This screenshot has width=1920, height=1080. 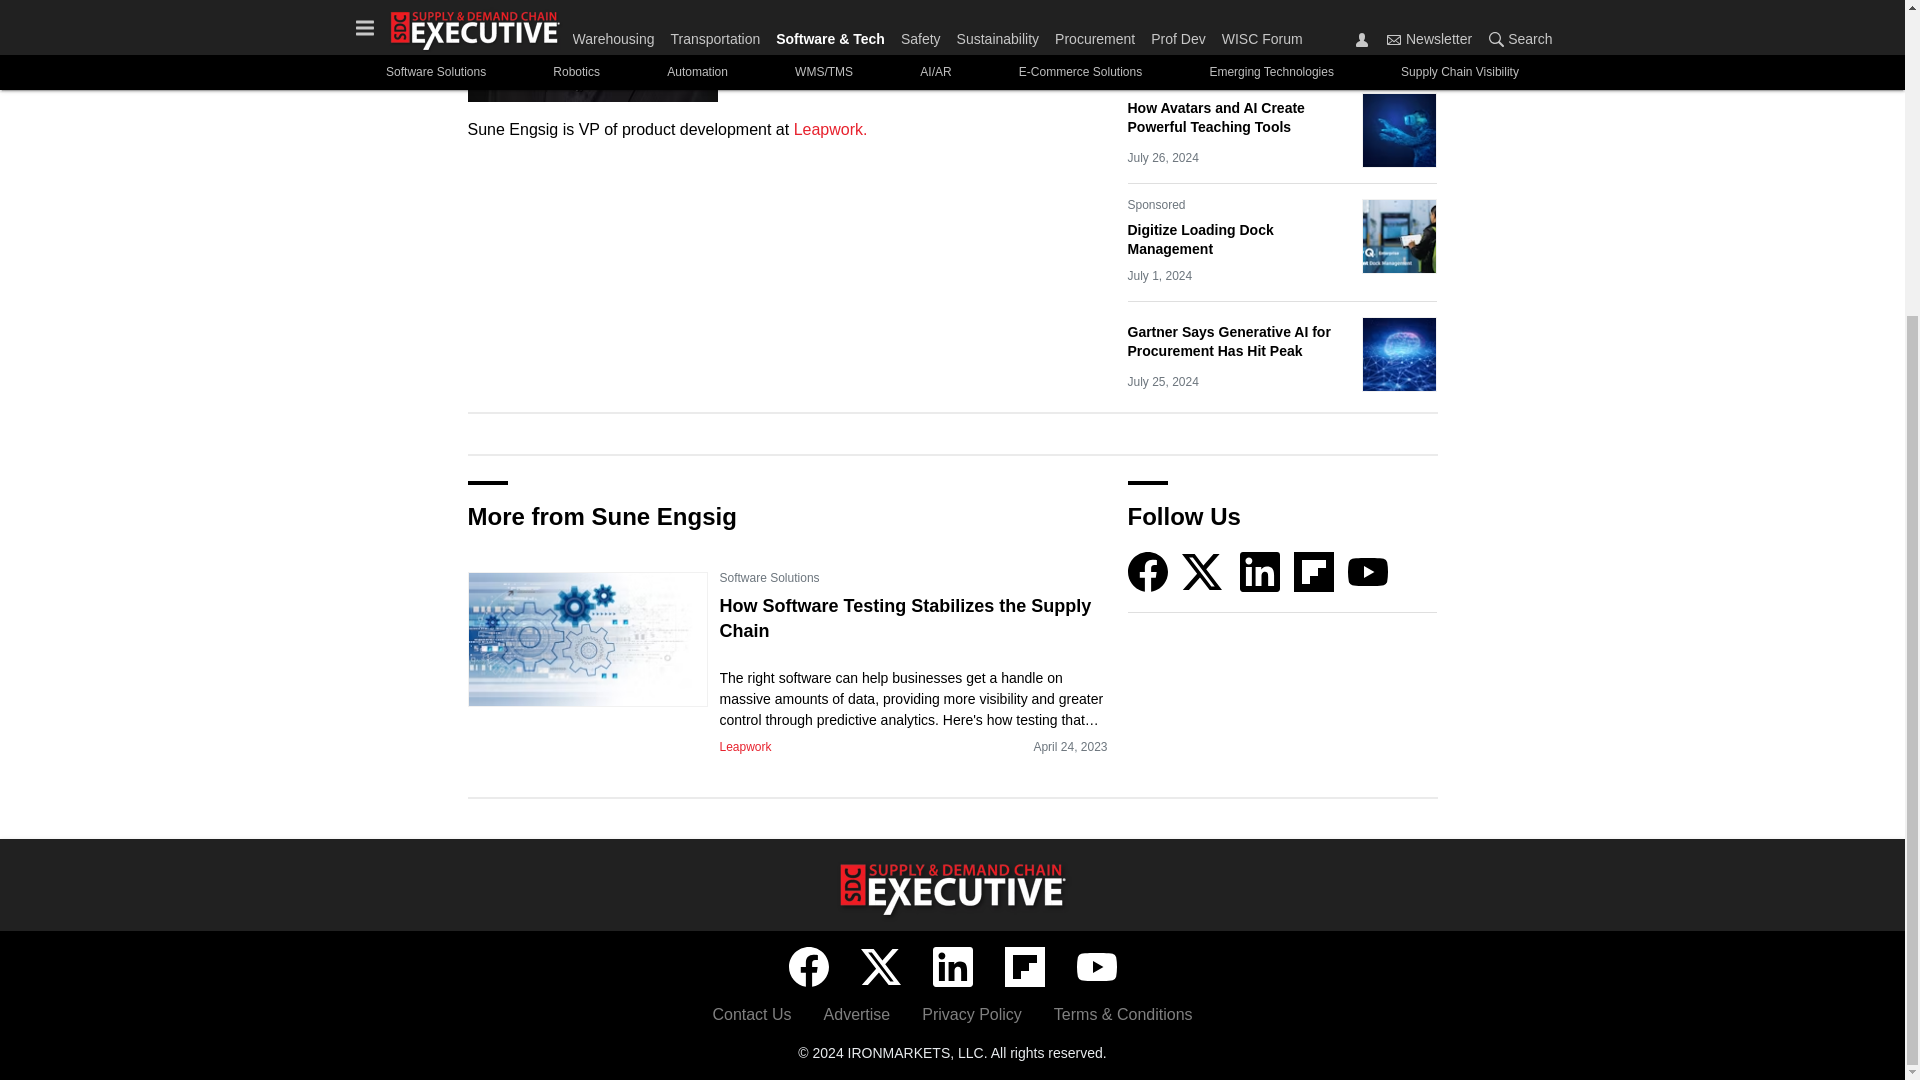 What do you see at coordinates (807, 967) in the screenshot?
I see `Visit us on Facebook` at bounding box center [807, 967].